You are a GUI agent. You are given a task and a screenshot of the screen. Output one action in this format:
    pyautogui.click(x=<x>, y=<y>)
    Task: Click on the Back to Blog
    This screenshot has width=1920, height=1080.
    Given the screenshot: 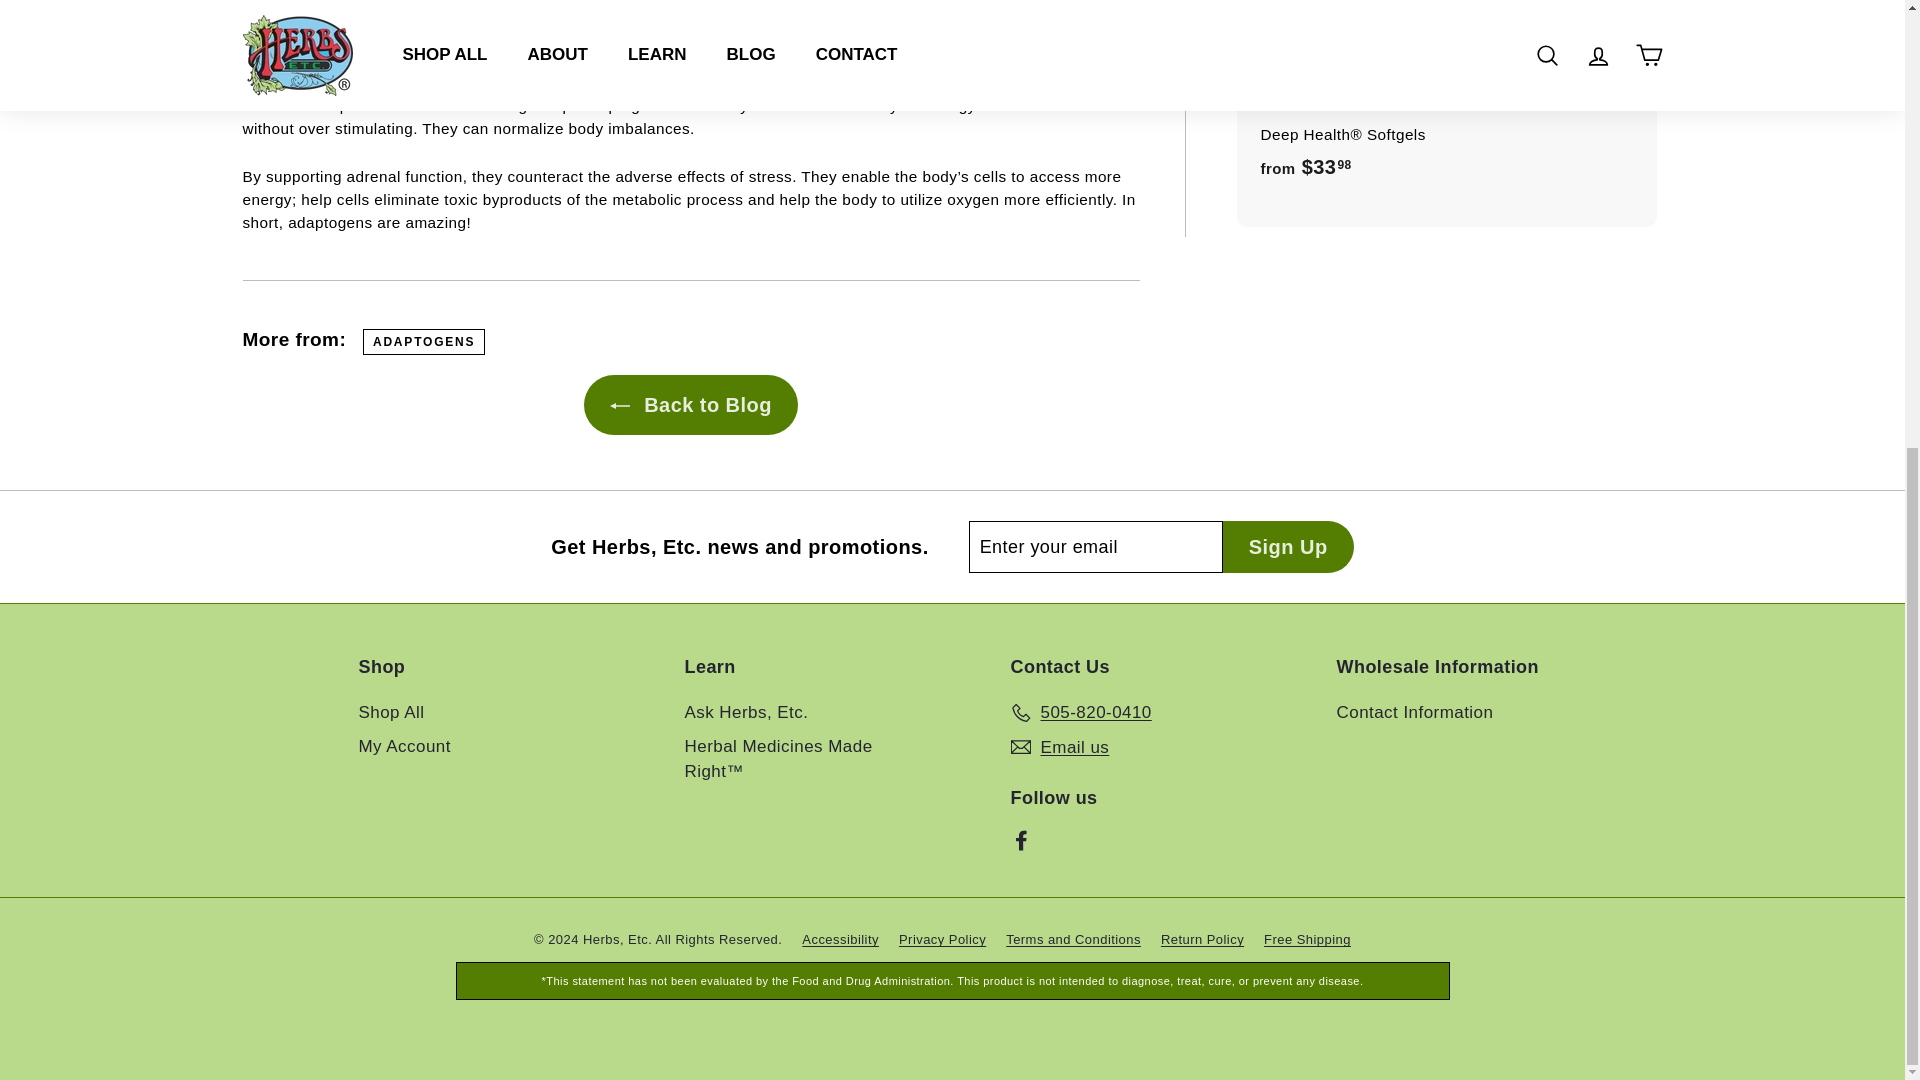 What is the action you would take?
    pyautogui.click(x=690, y=404)
    